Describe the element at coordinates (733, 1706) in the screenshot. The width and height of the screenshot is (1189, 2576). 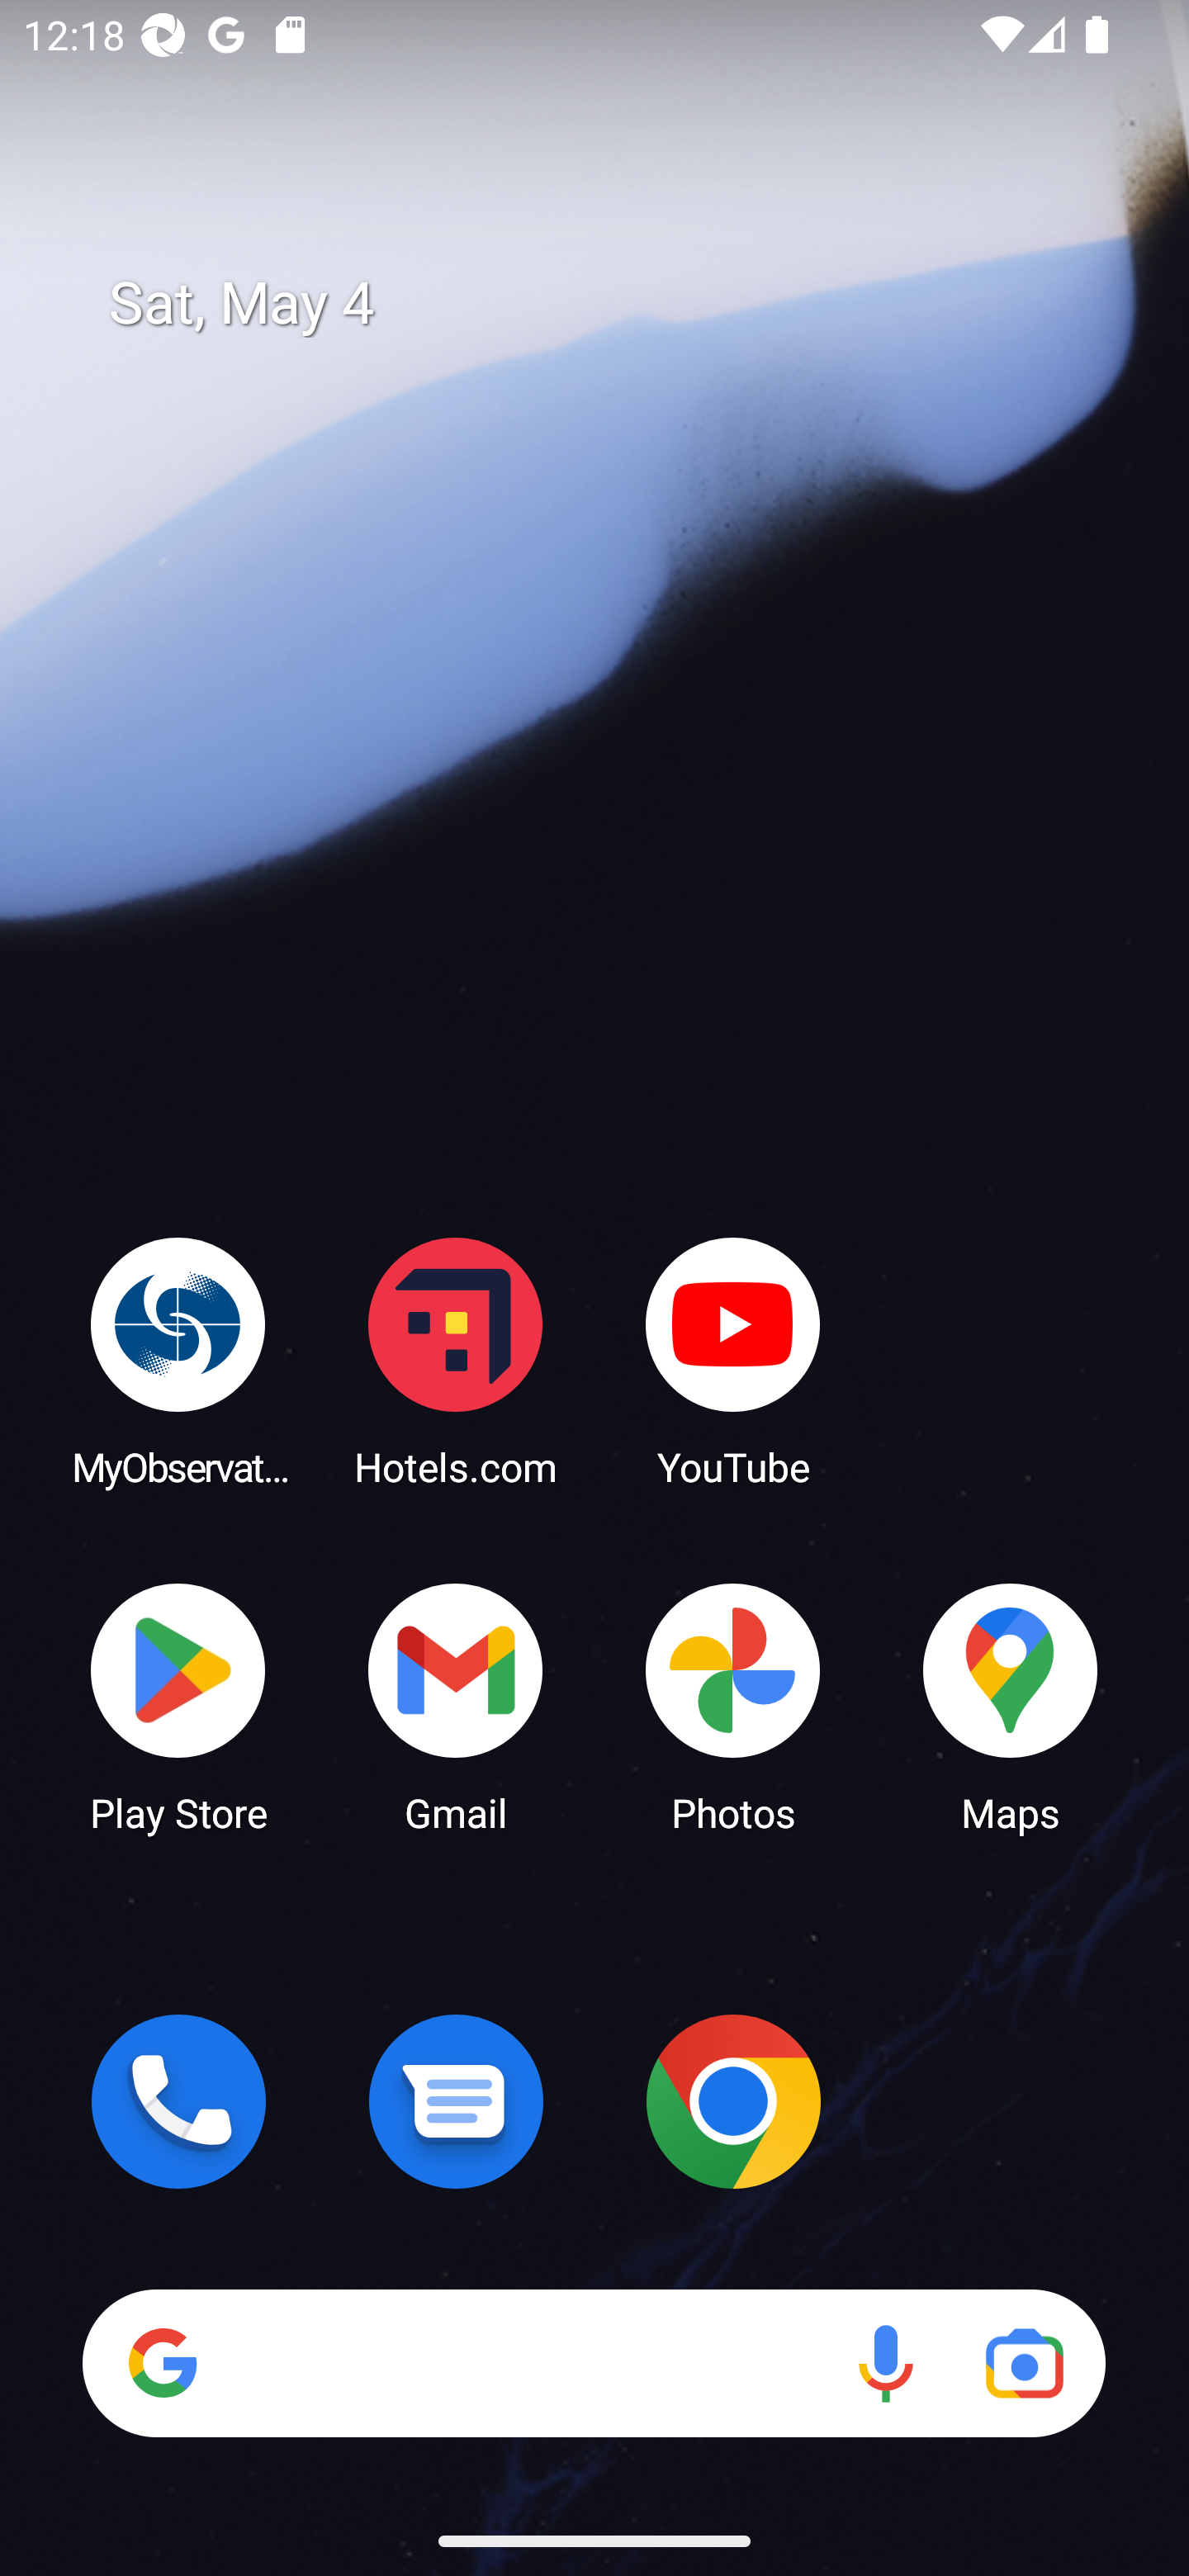
I see `Photos` at that location.